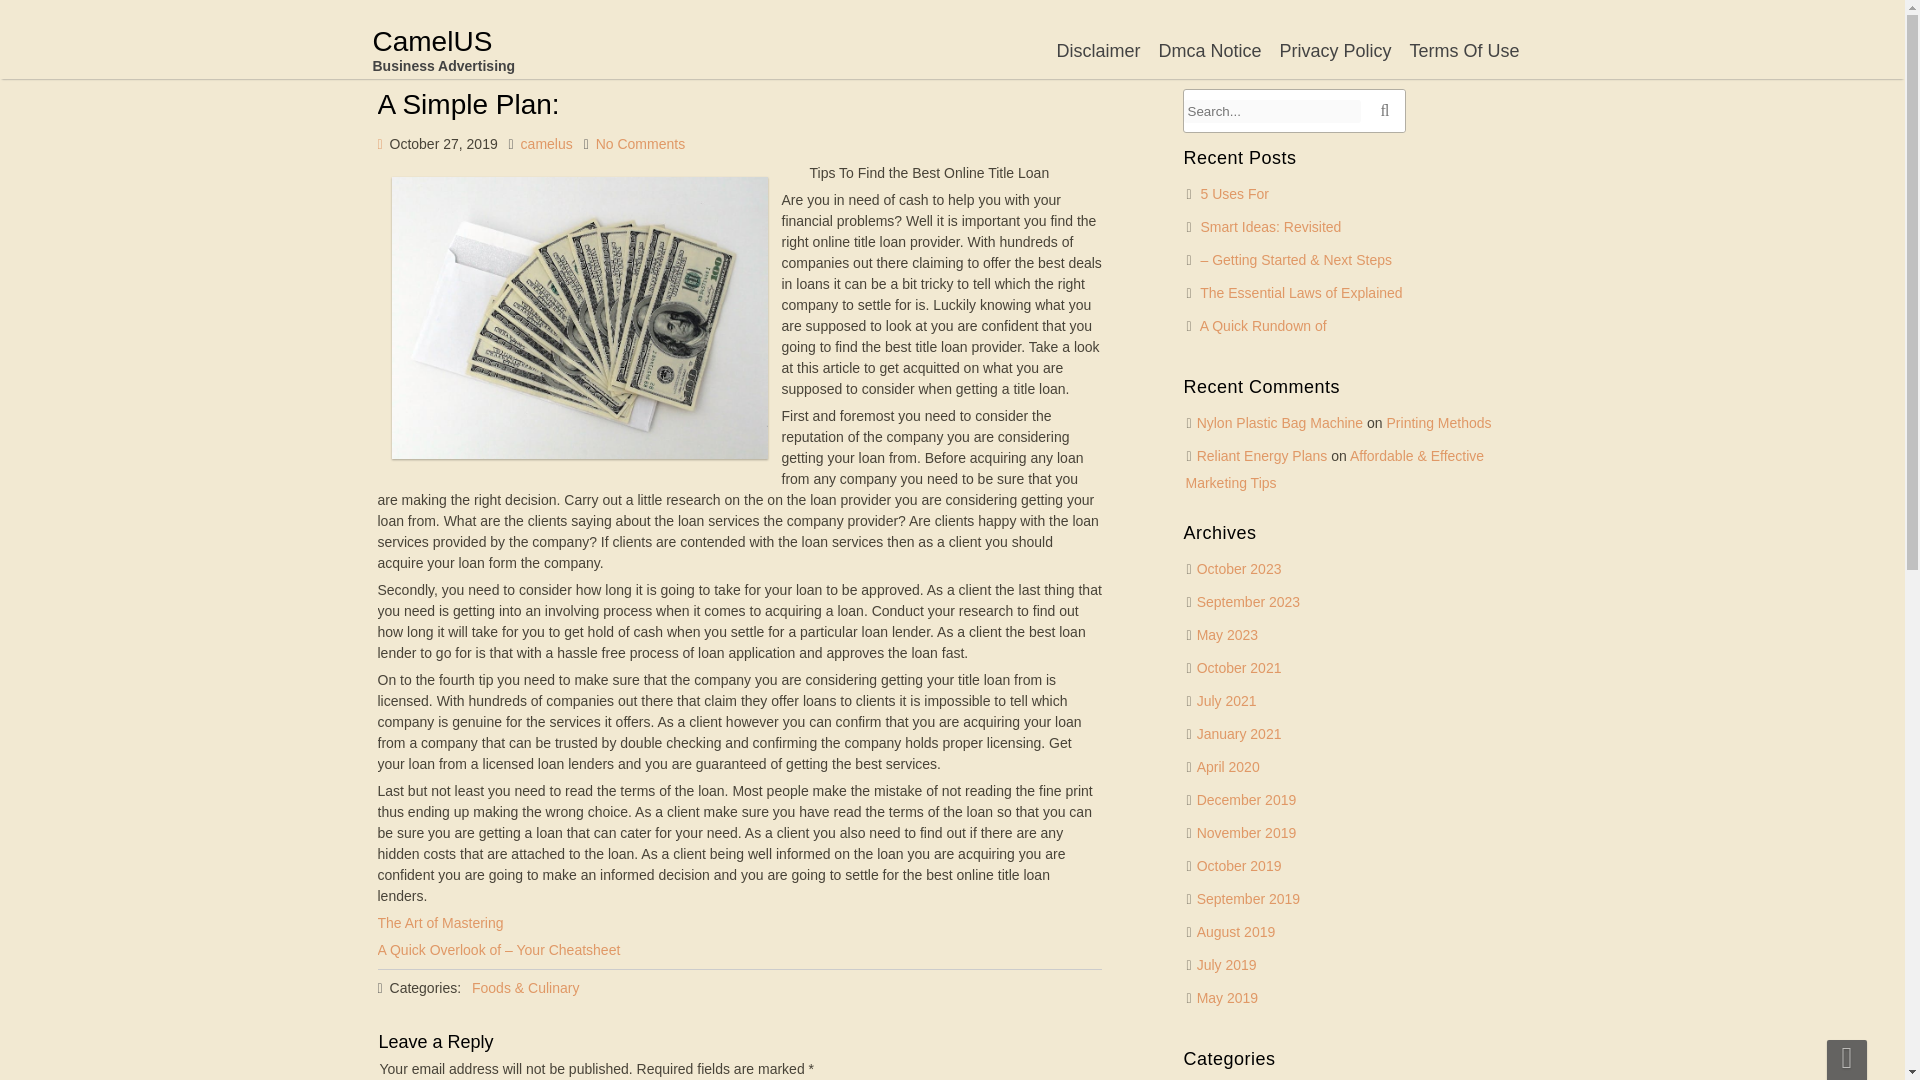 The width and height of the screenshot is (1920, 1080). What do you see at coordinates (1334, 50) in the screenshot?
I see `Privacy Policy` at bounding box center [1334, 50].